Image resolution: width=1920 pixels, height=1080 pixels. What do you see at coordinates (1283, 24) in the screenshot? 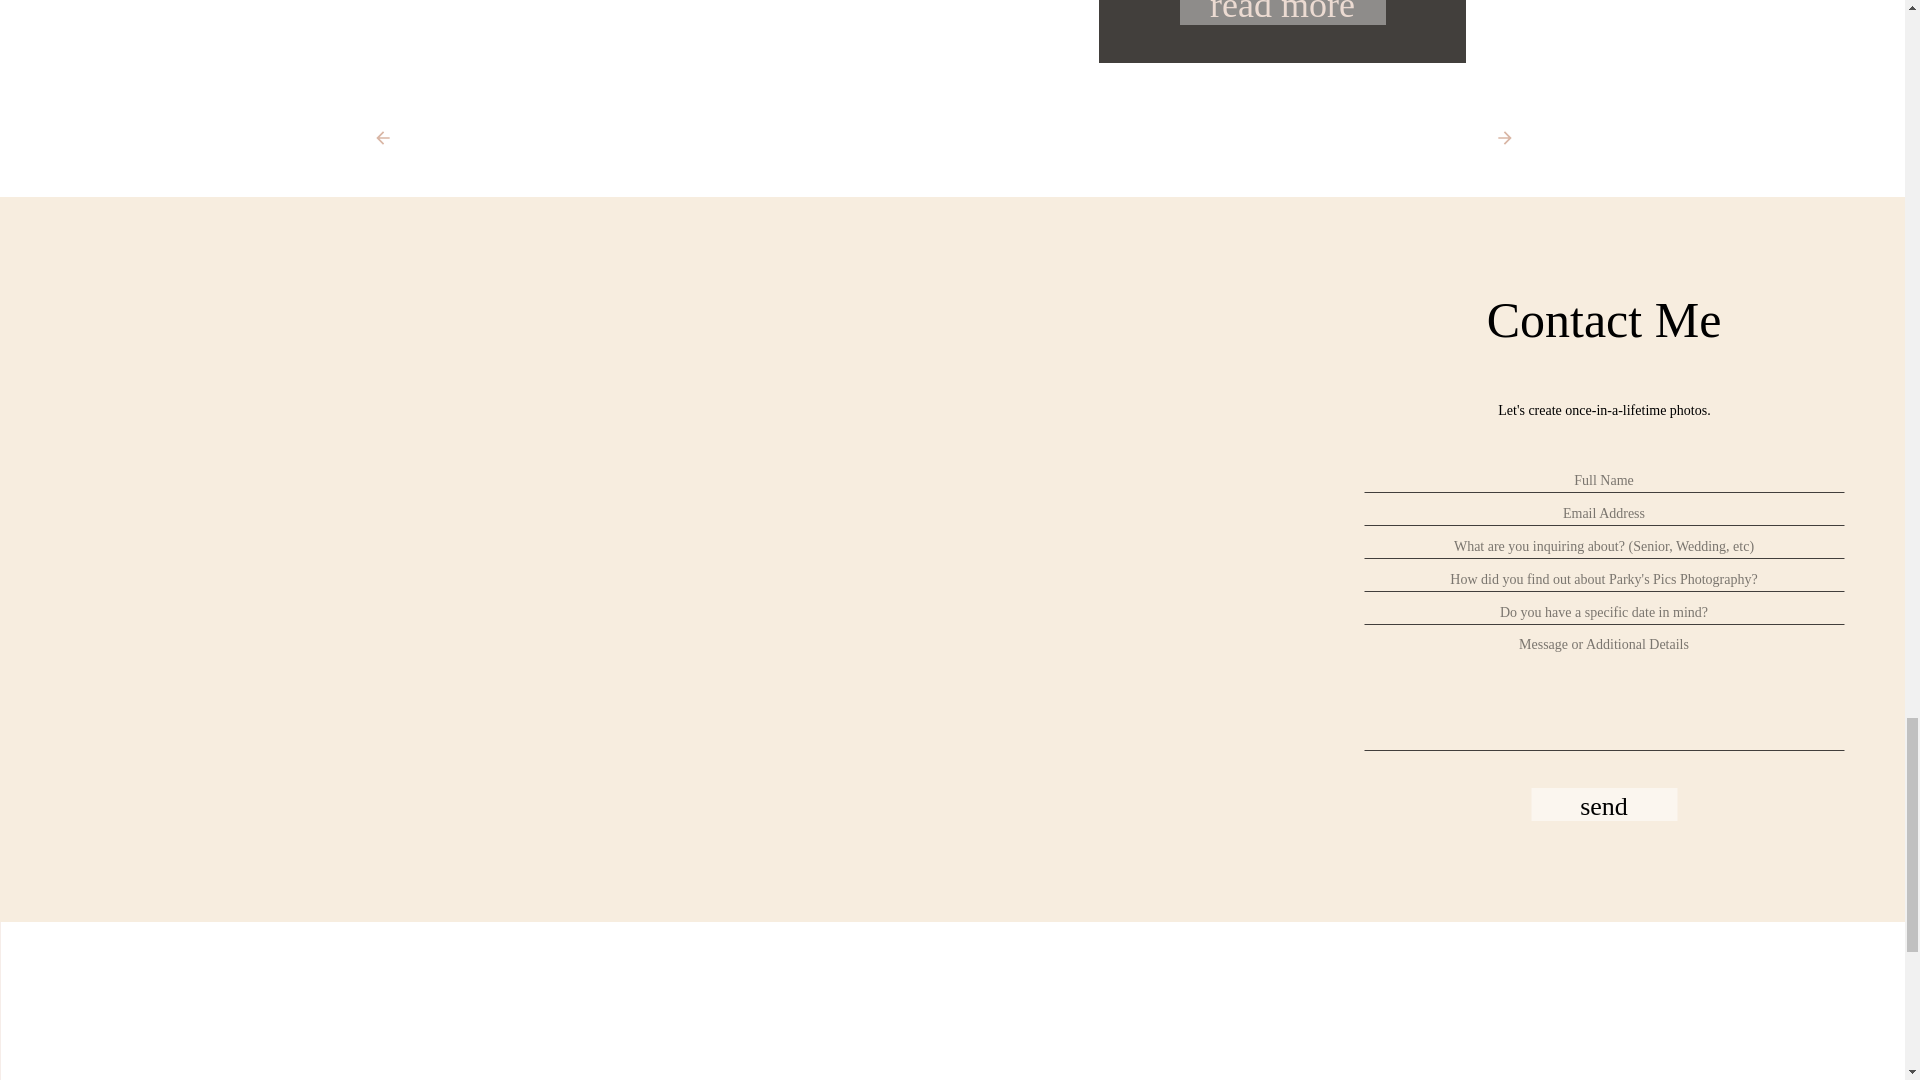
I see `read more` at bounding box center [1283, 24].